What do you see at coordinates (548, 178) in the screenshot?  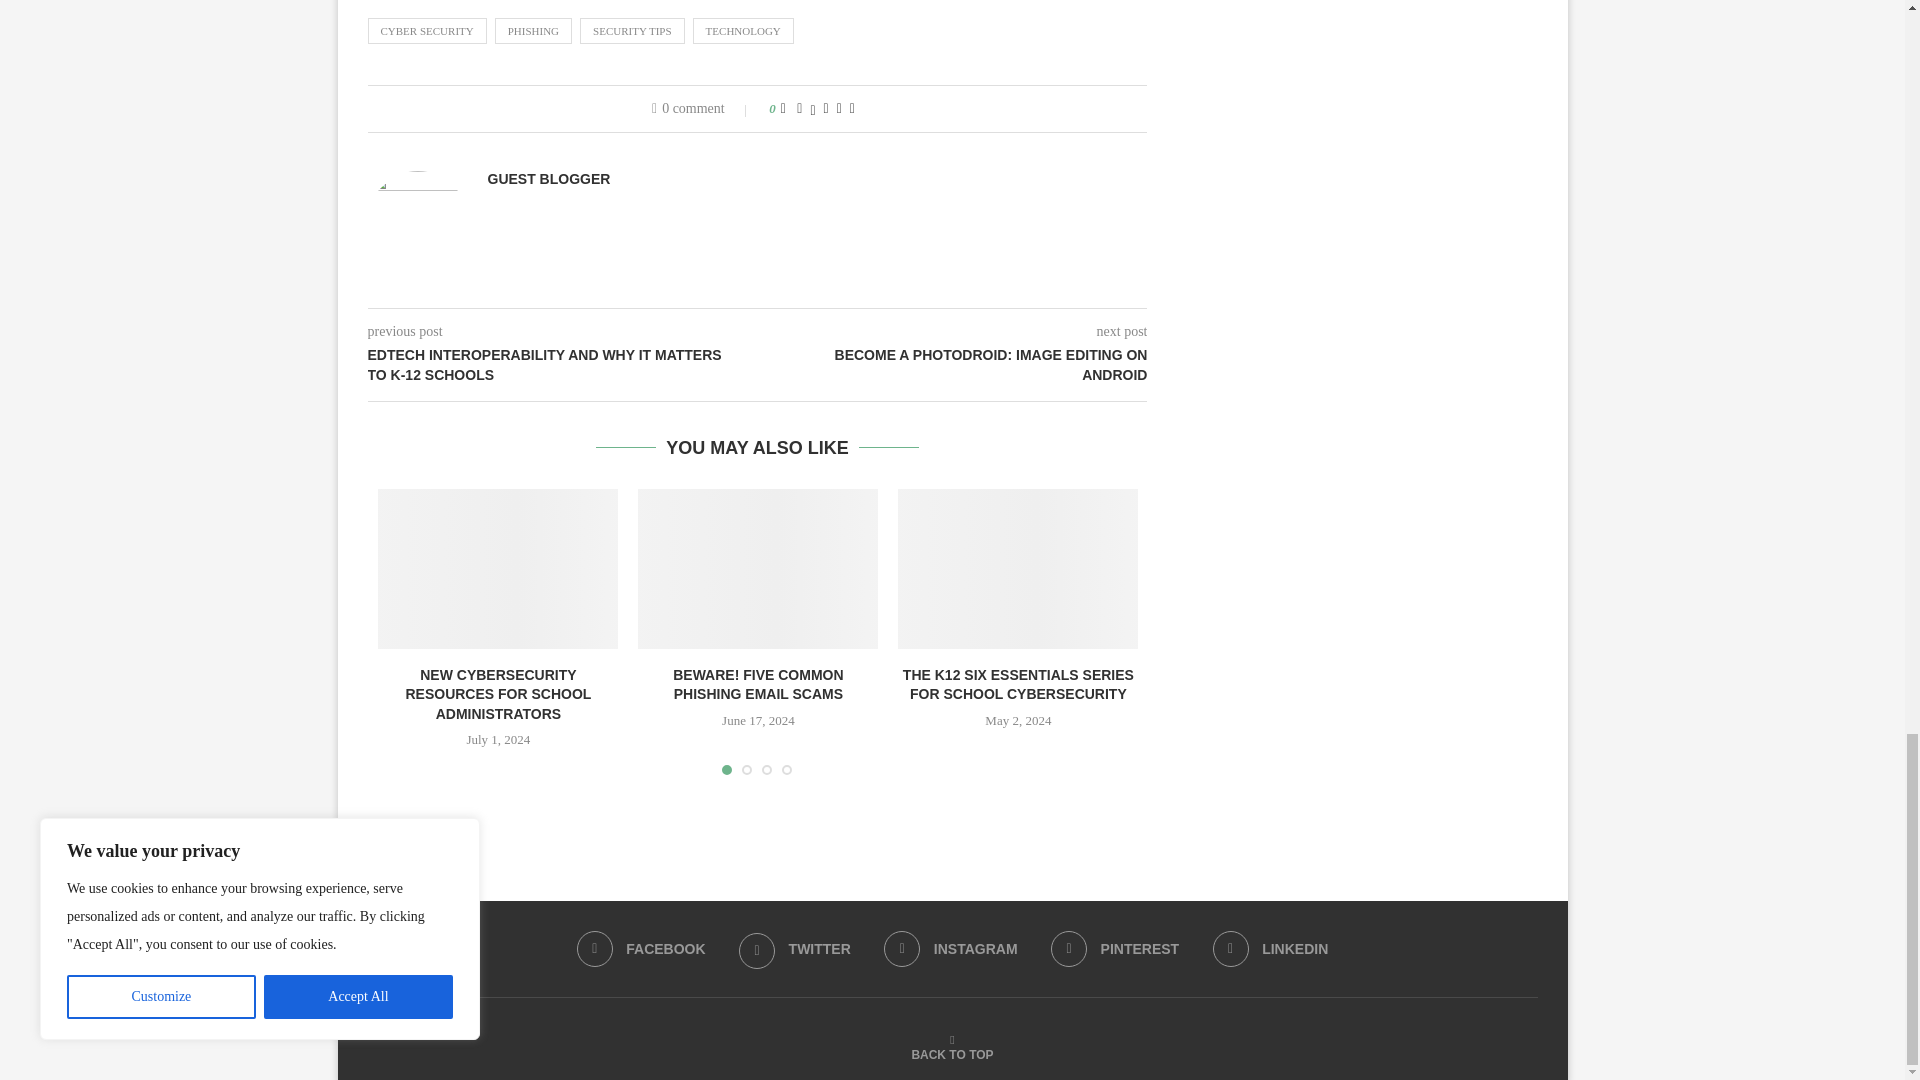 I see `Author Guest Blogger` at bounding box center [548, 178].